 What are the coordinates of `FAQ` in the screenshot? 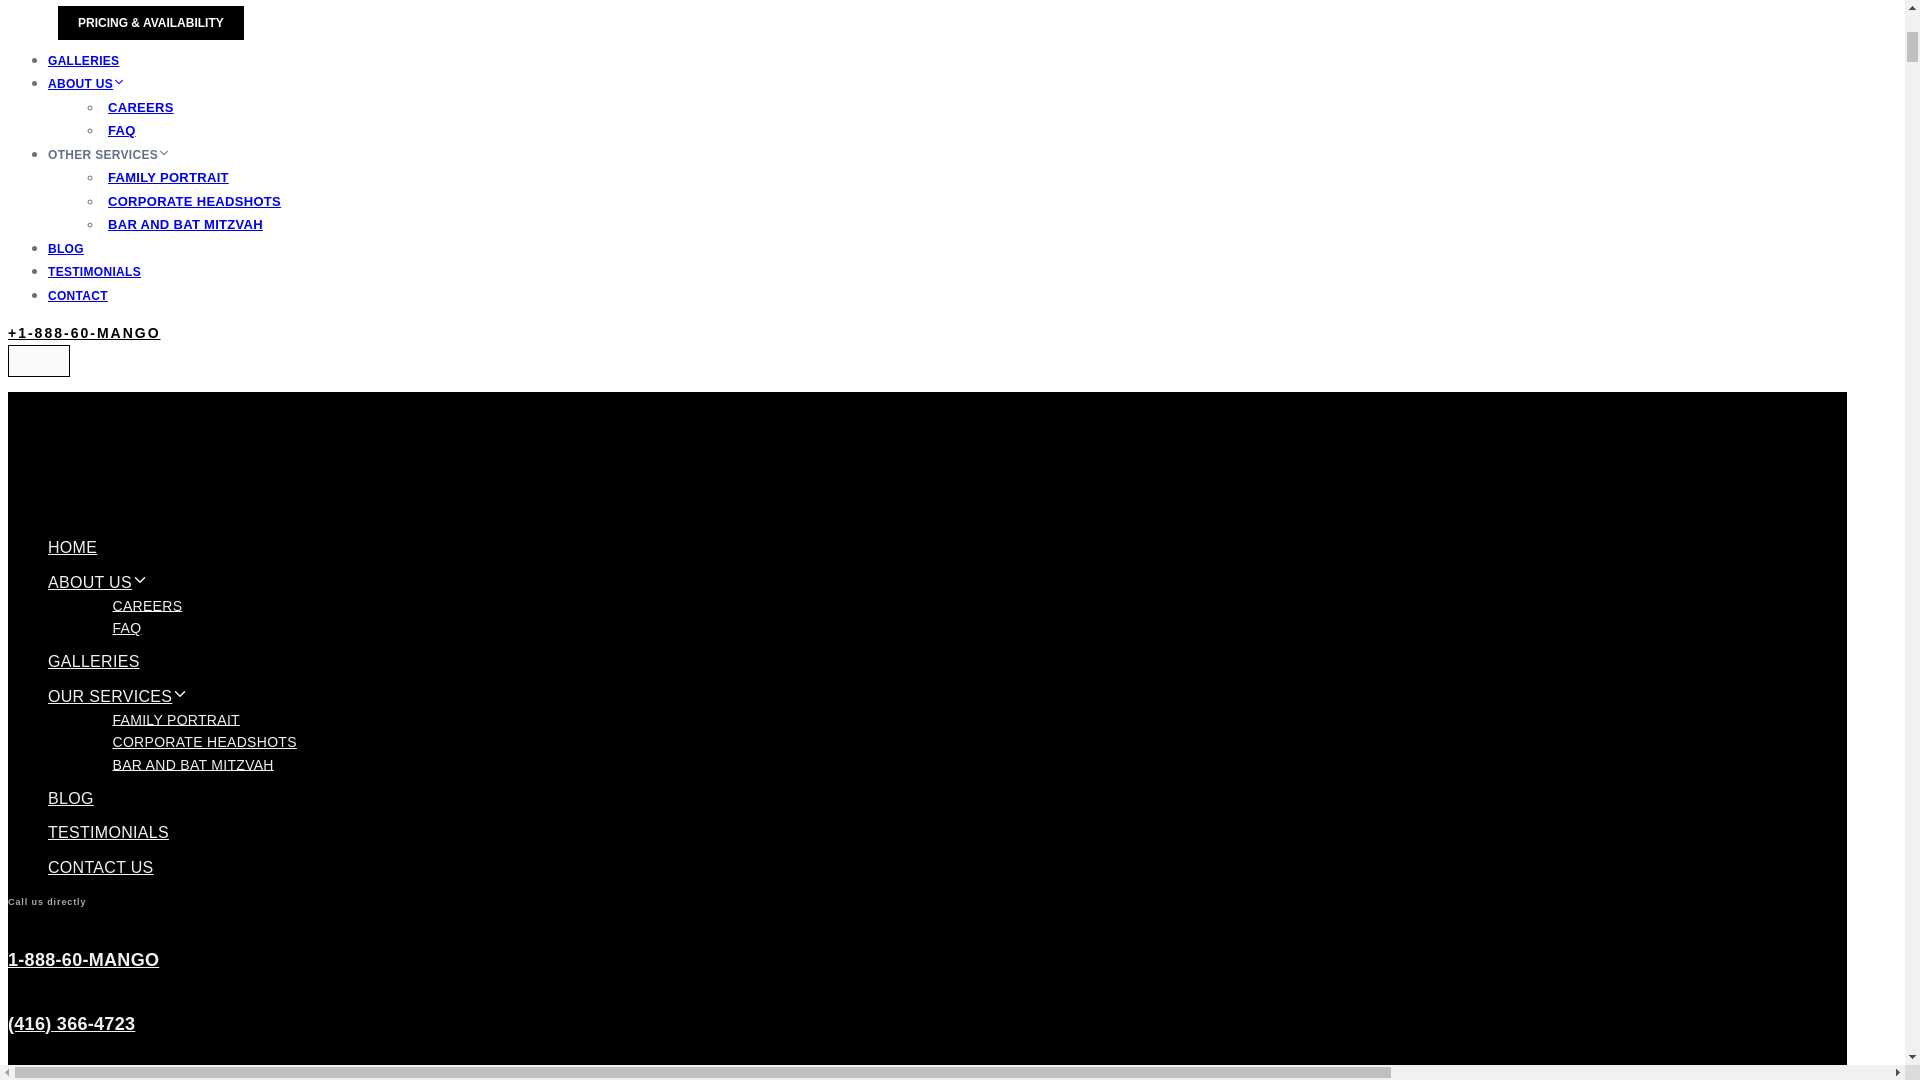 It's located at (126, 627).